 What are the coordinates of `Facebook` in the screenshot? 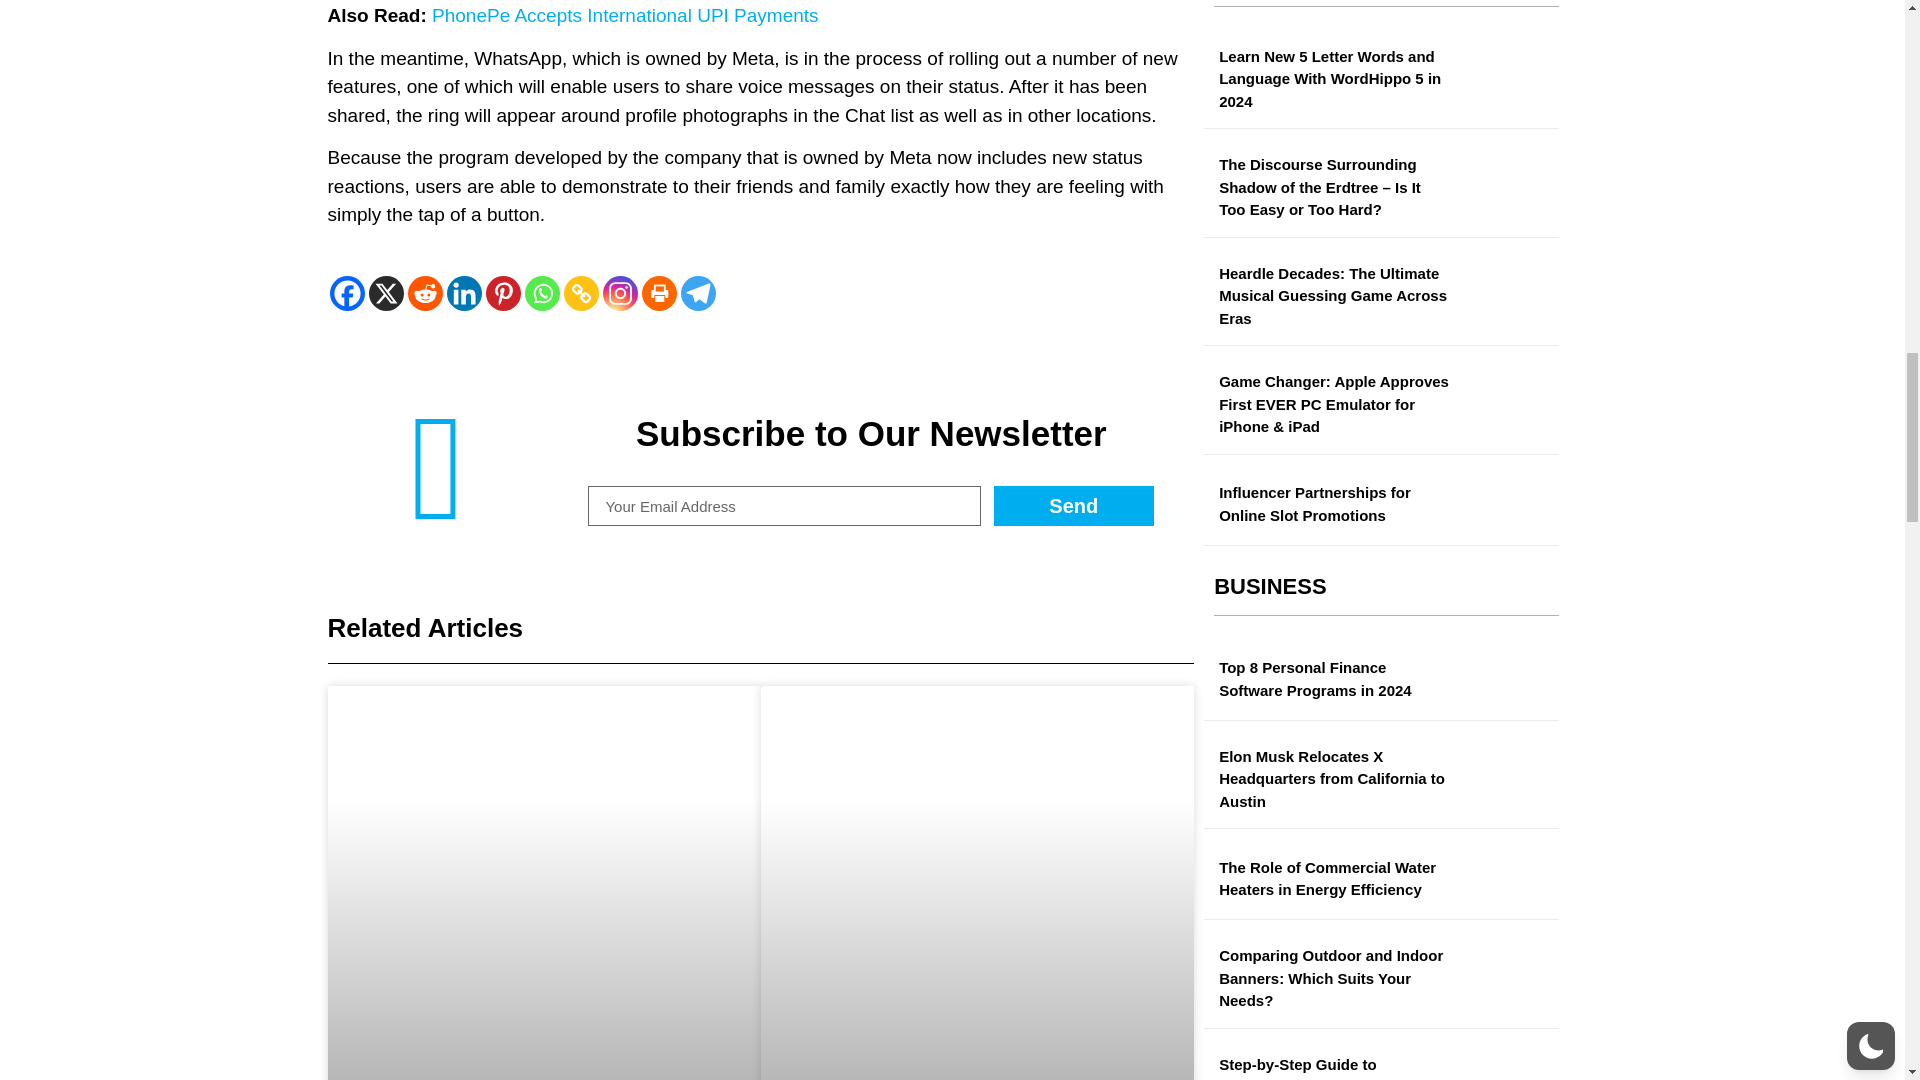 It's located at (347, 294).